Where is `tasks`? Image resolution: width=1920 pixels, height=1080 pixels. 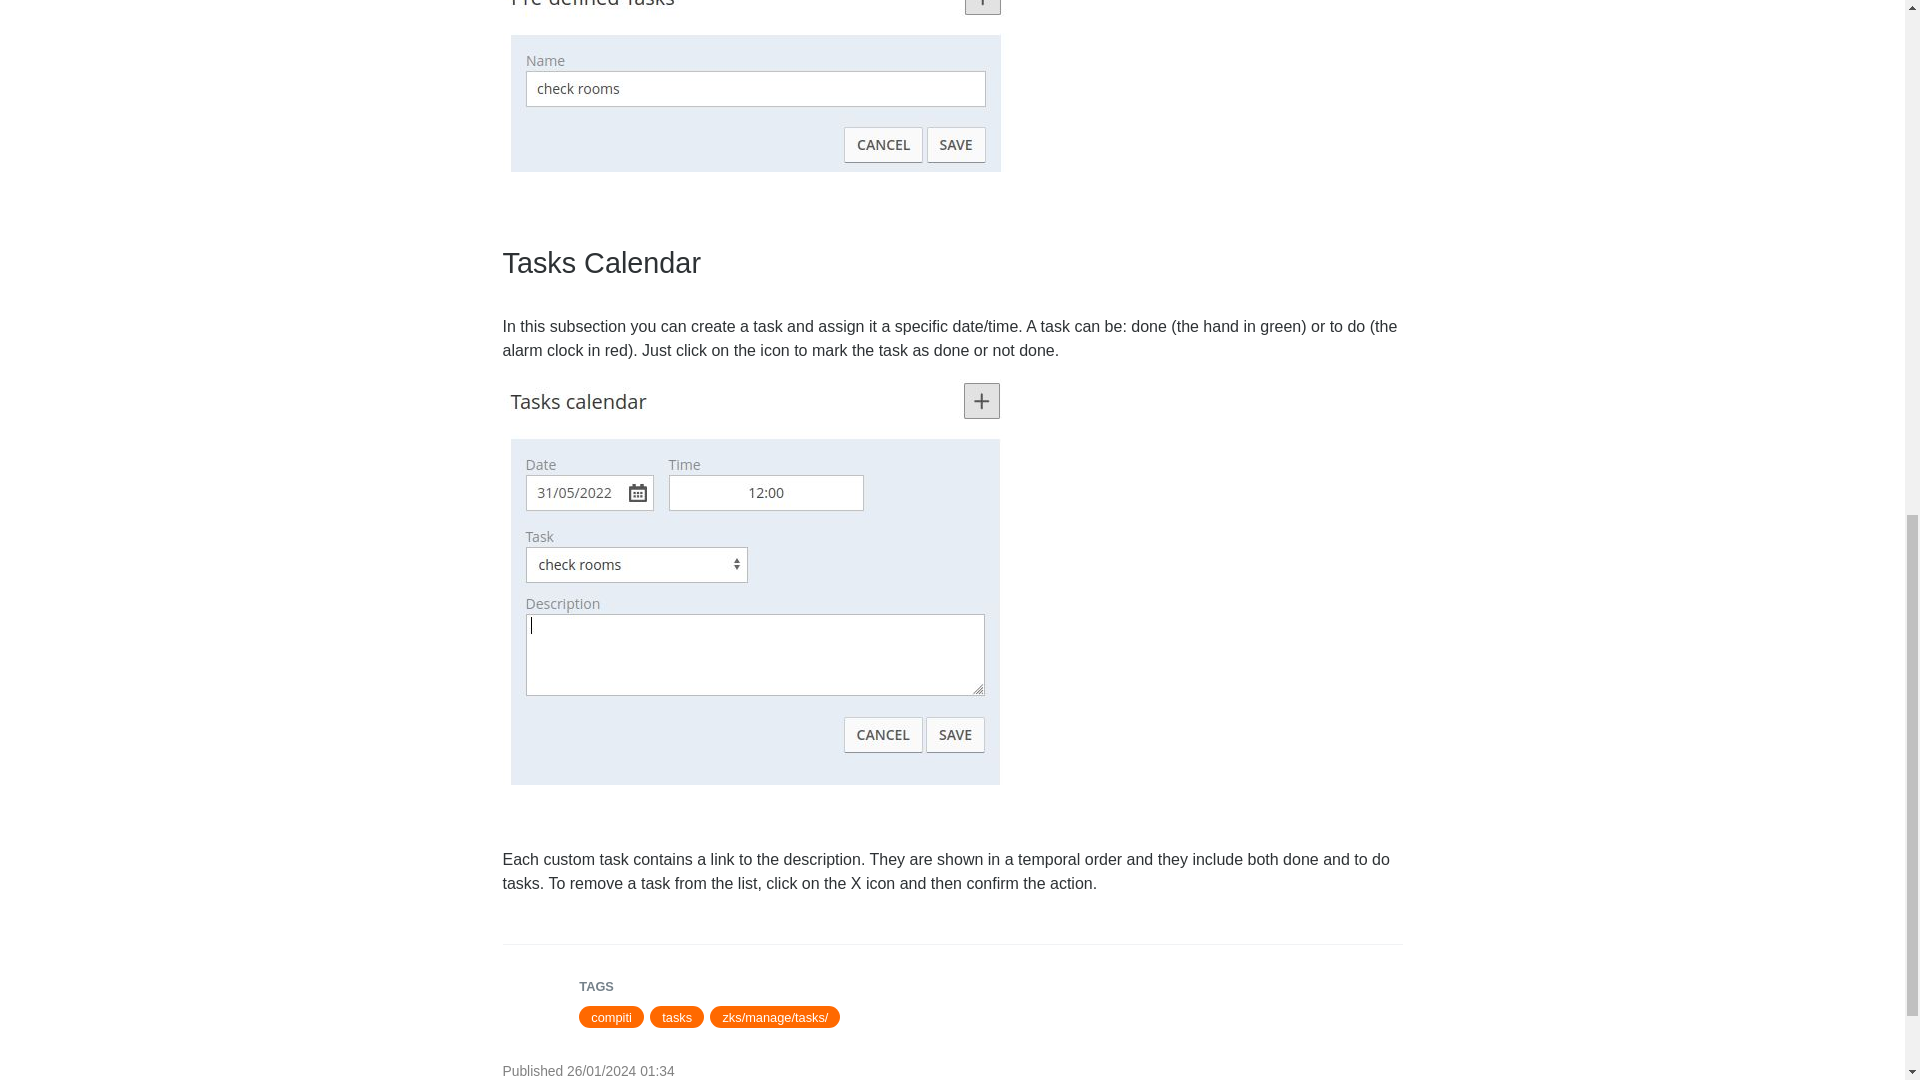 tasks is located at coordinates (677, 1016).